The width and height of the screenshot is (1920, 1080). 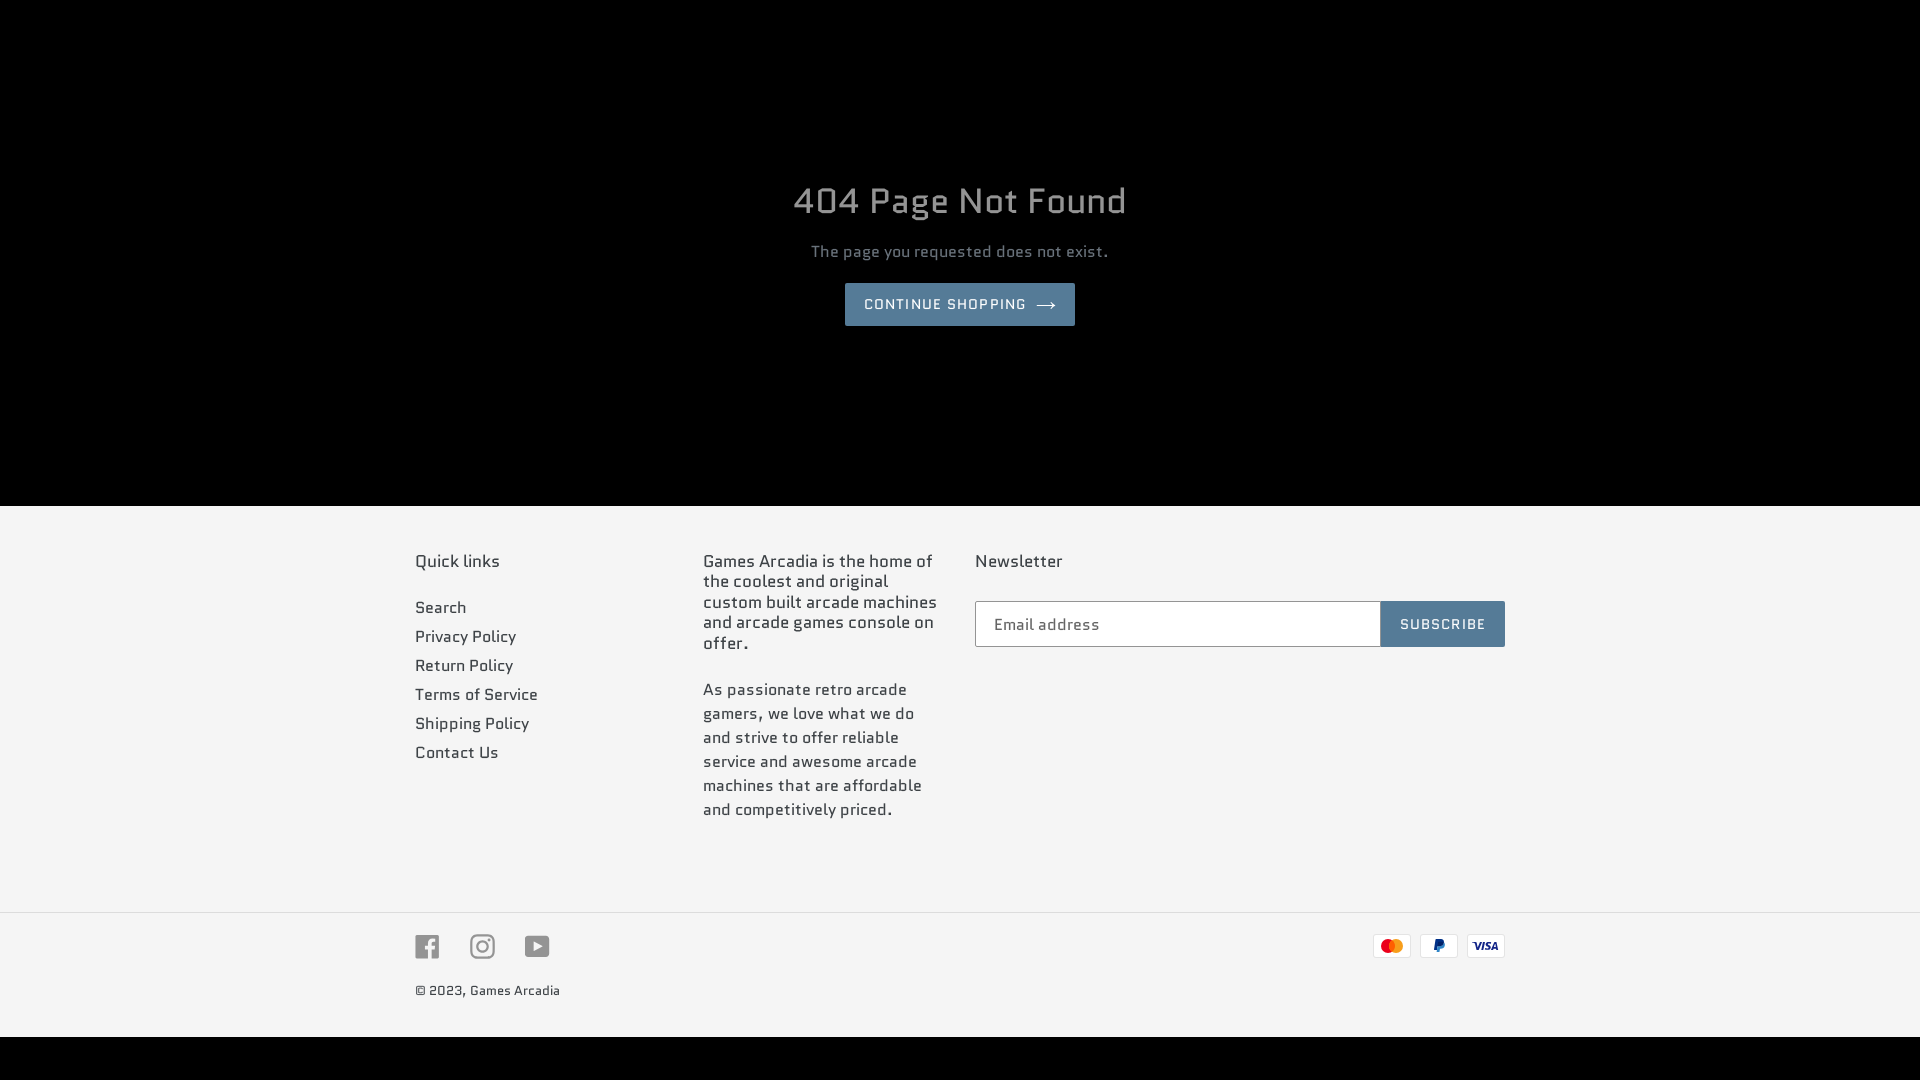 What do you see at coordinates (960, 304) in the screenshot?
I see `CONTINUE SHOPPING` at bounding box center [960, 304].